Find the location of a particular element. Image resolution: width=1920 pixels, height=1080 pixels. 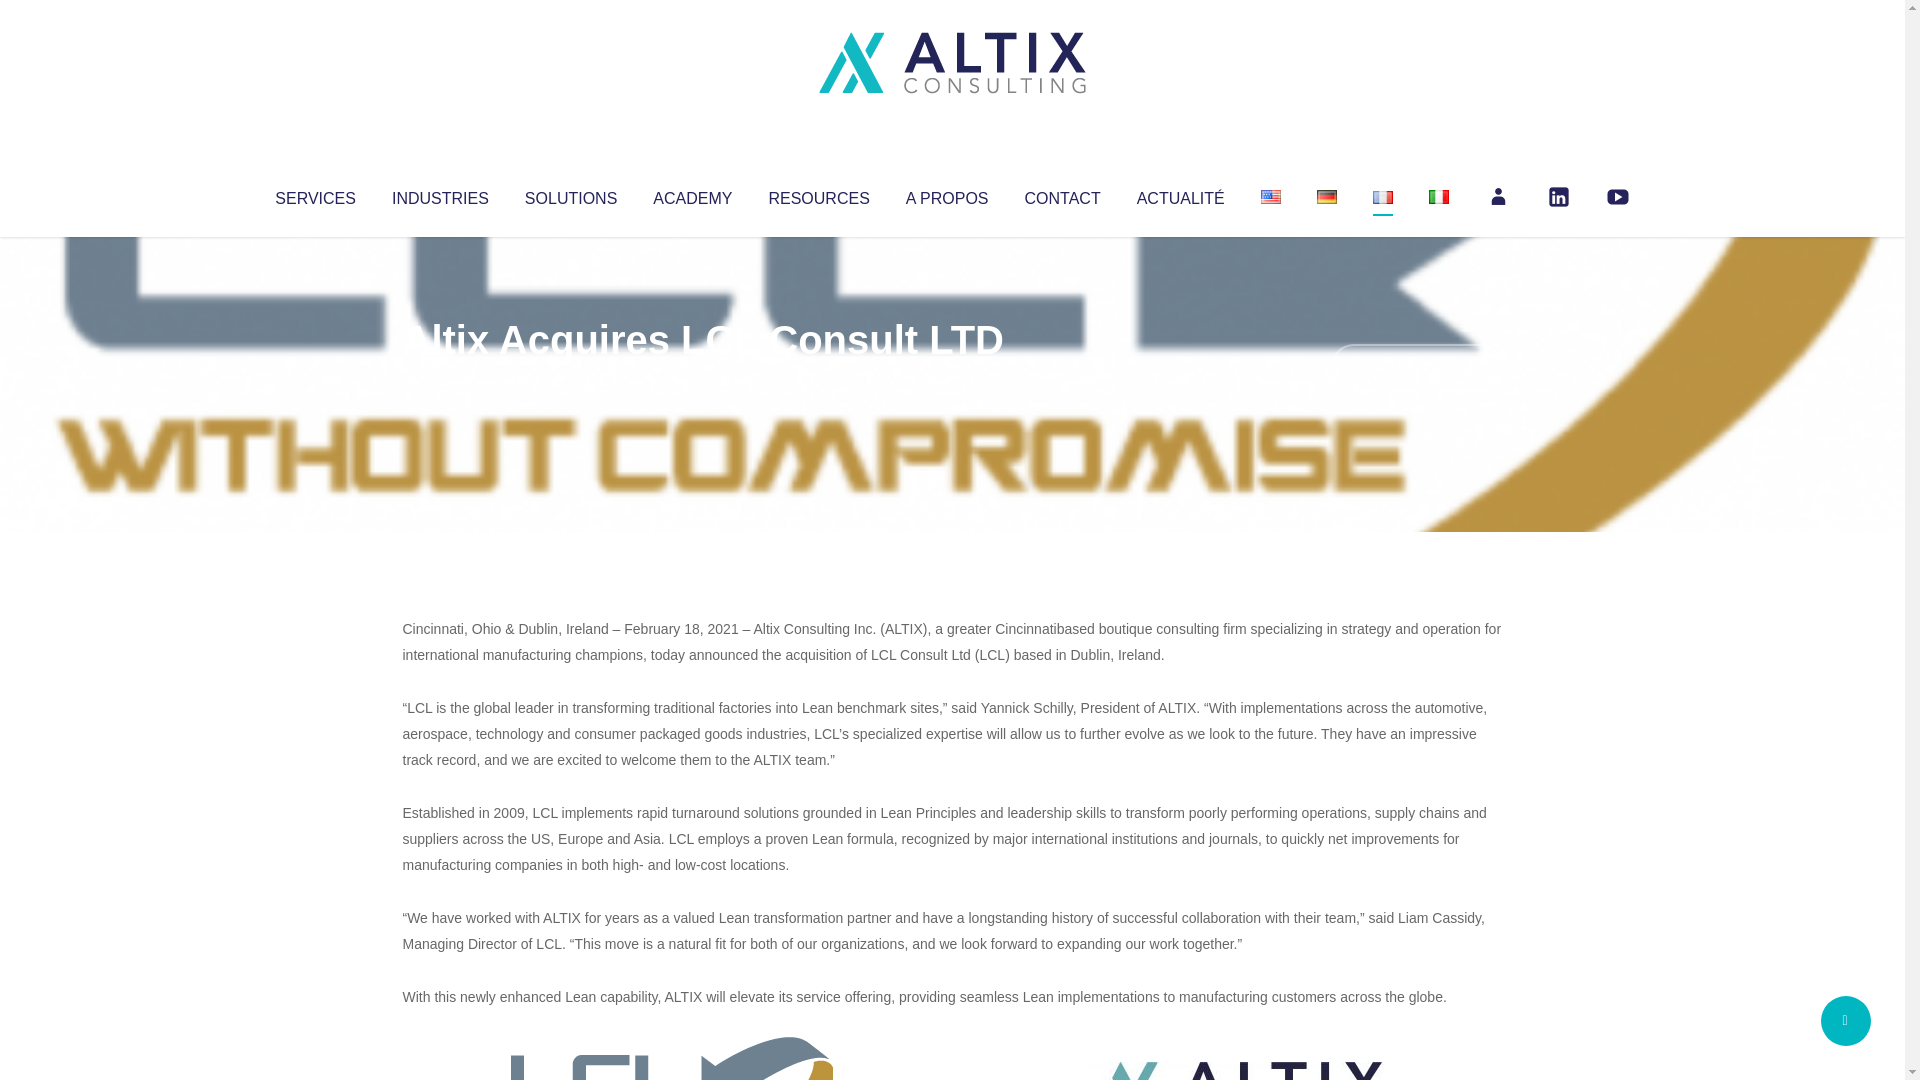

Uncategorized is located at coordinates (699, 380).